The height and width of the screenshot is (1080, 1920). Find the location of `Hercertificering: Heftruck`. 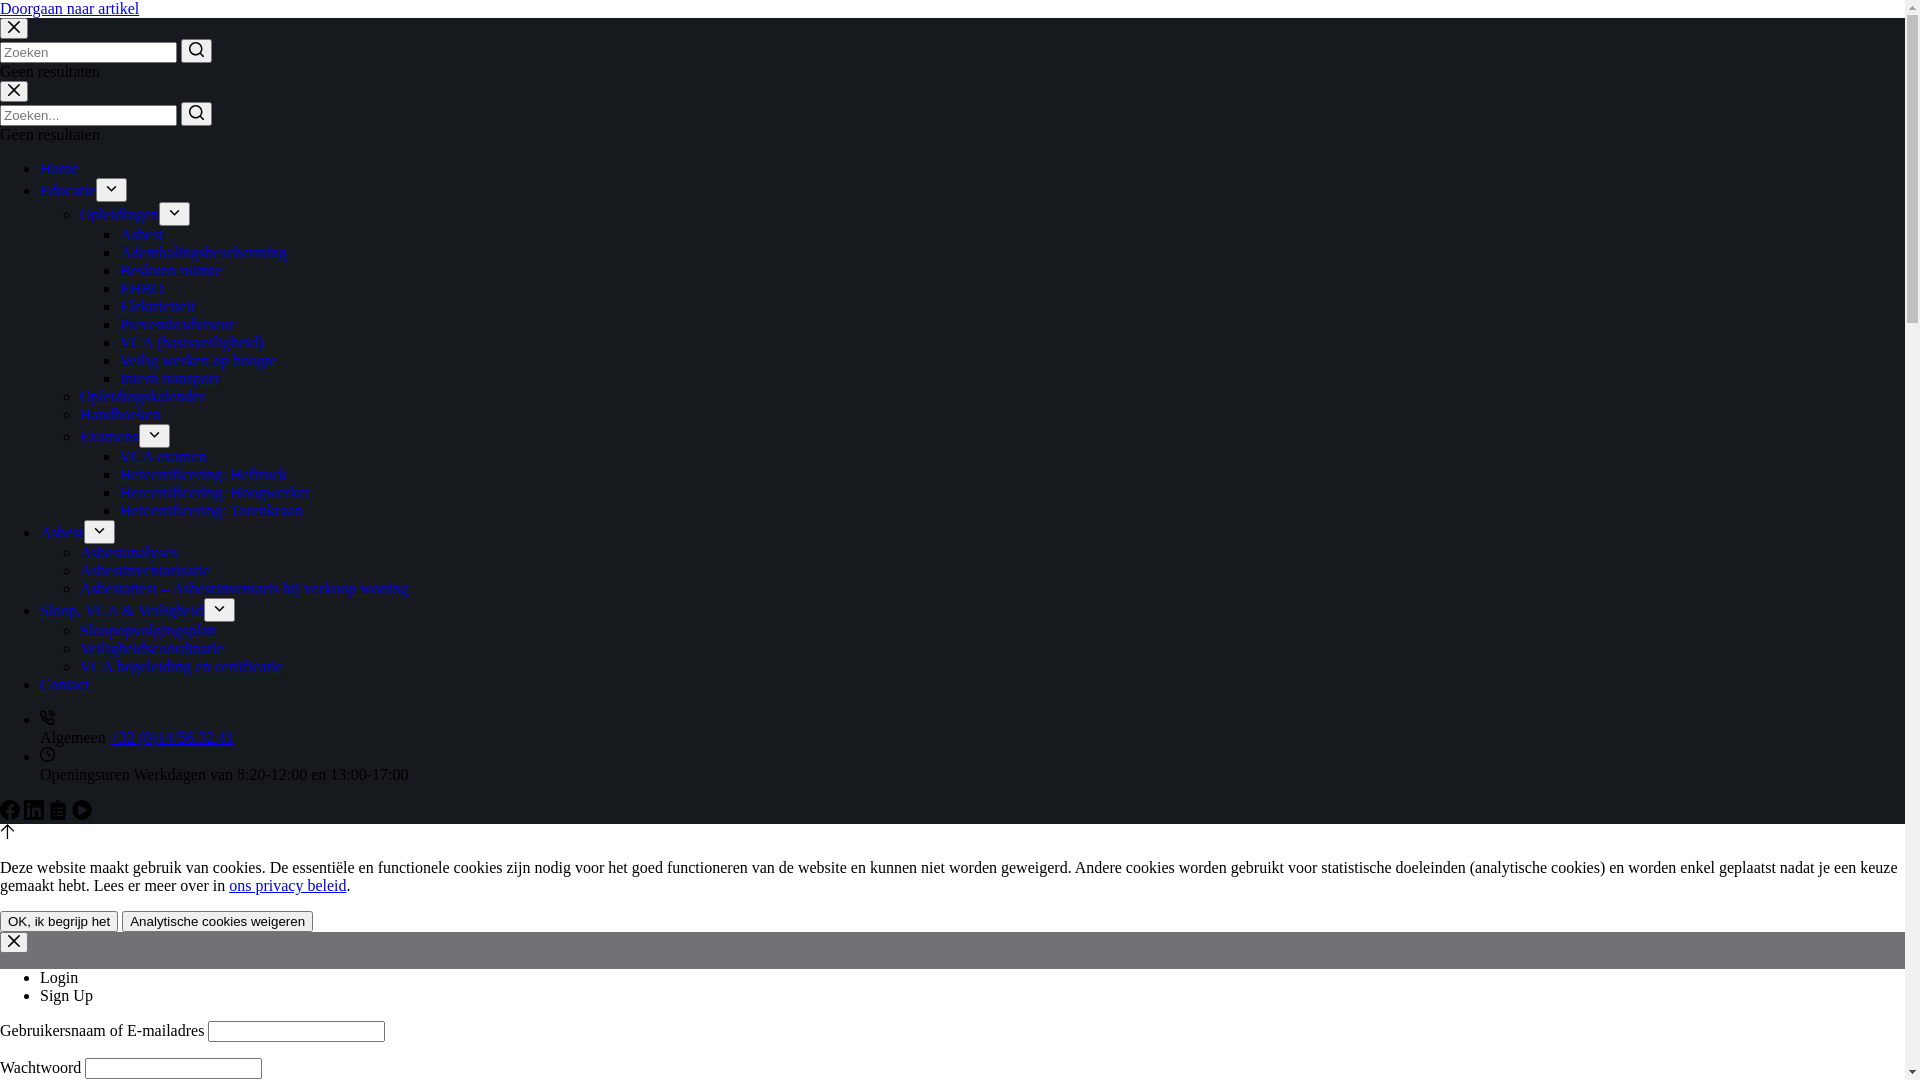

Hercertificering: Heftruck is located at coordinates (204, 474).